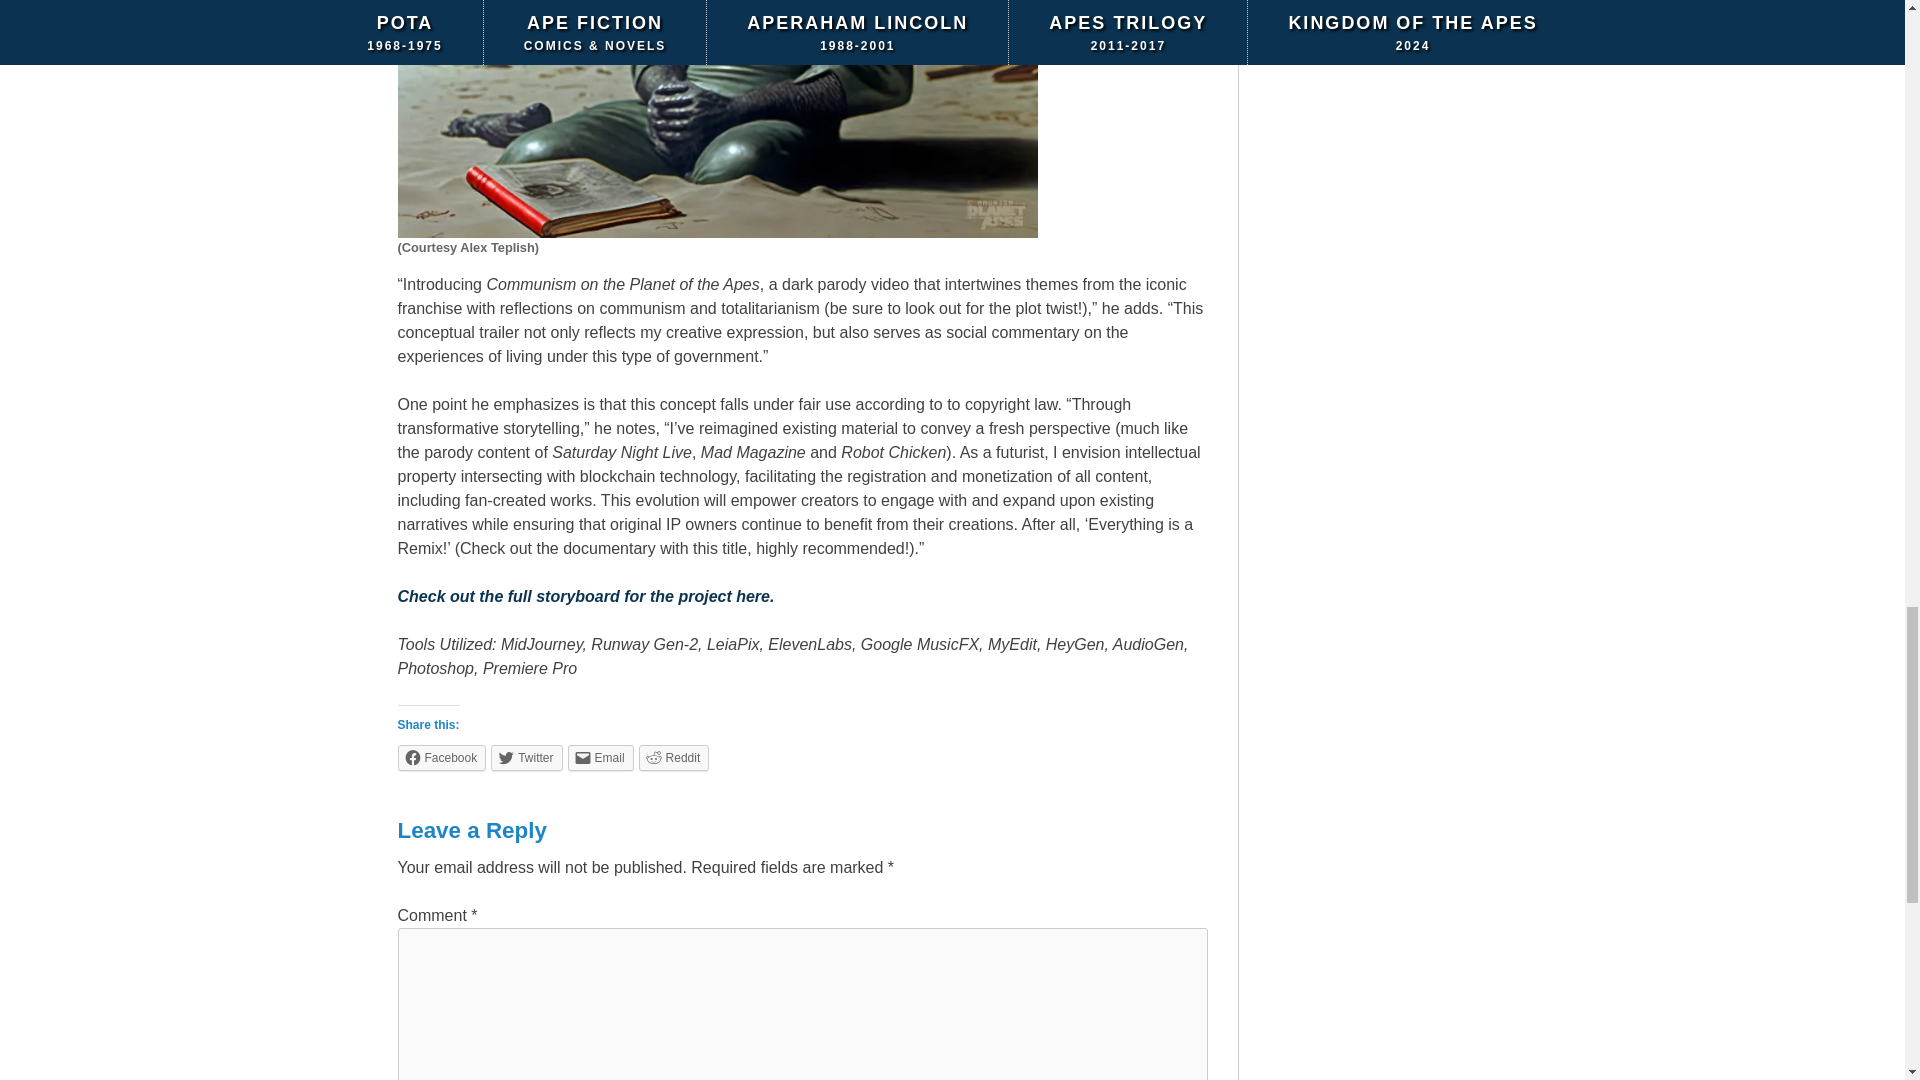  I want to click on Check out the full storyboard for the project here., so click(586, 596).